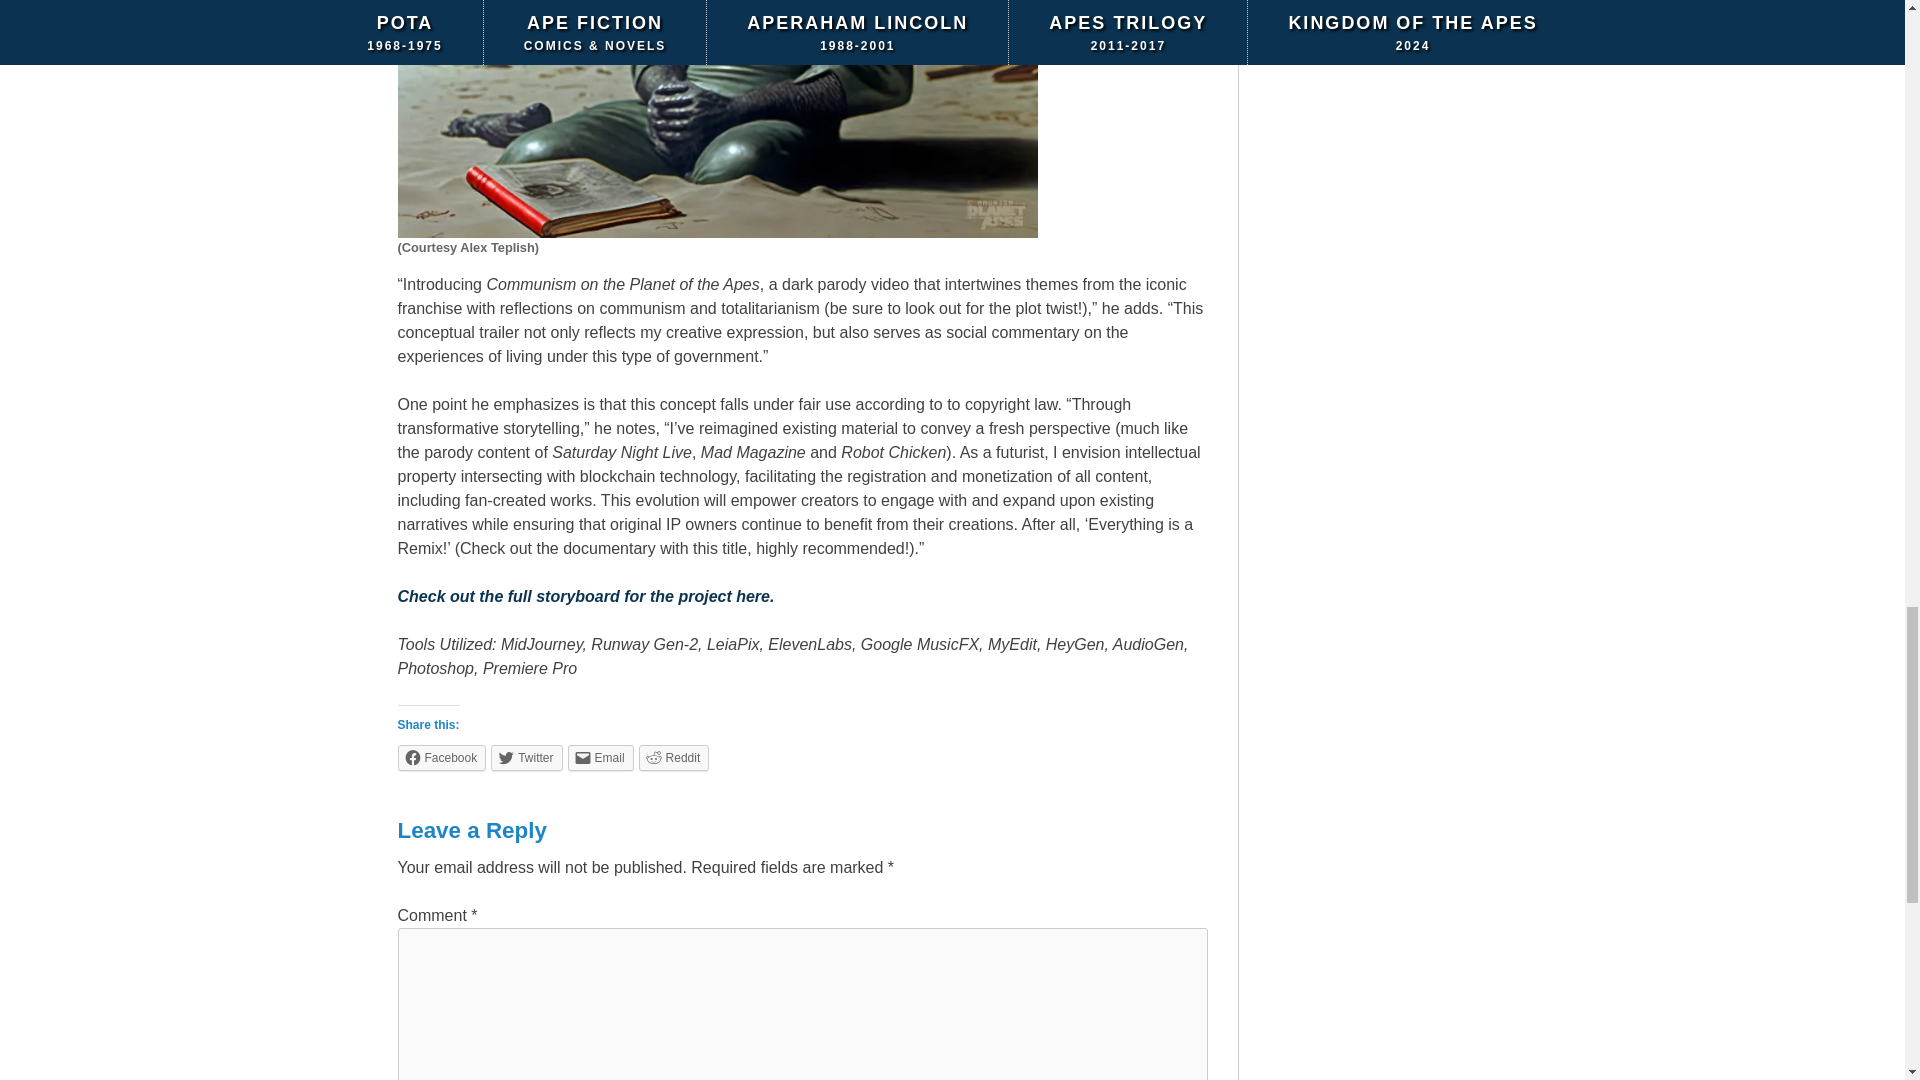  I want to click on Check out the full storyboard for the project here., so click(586, 596).